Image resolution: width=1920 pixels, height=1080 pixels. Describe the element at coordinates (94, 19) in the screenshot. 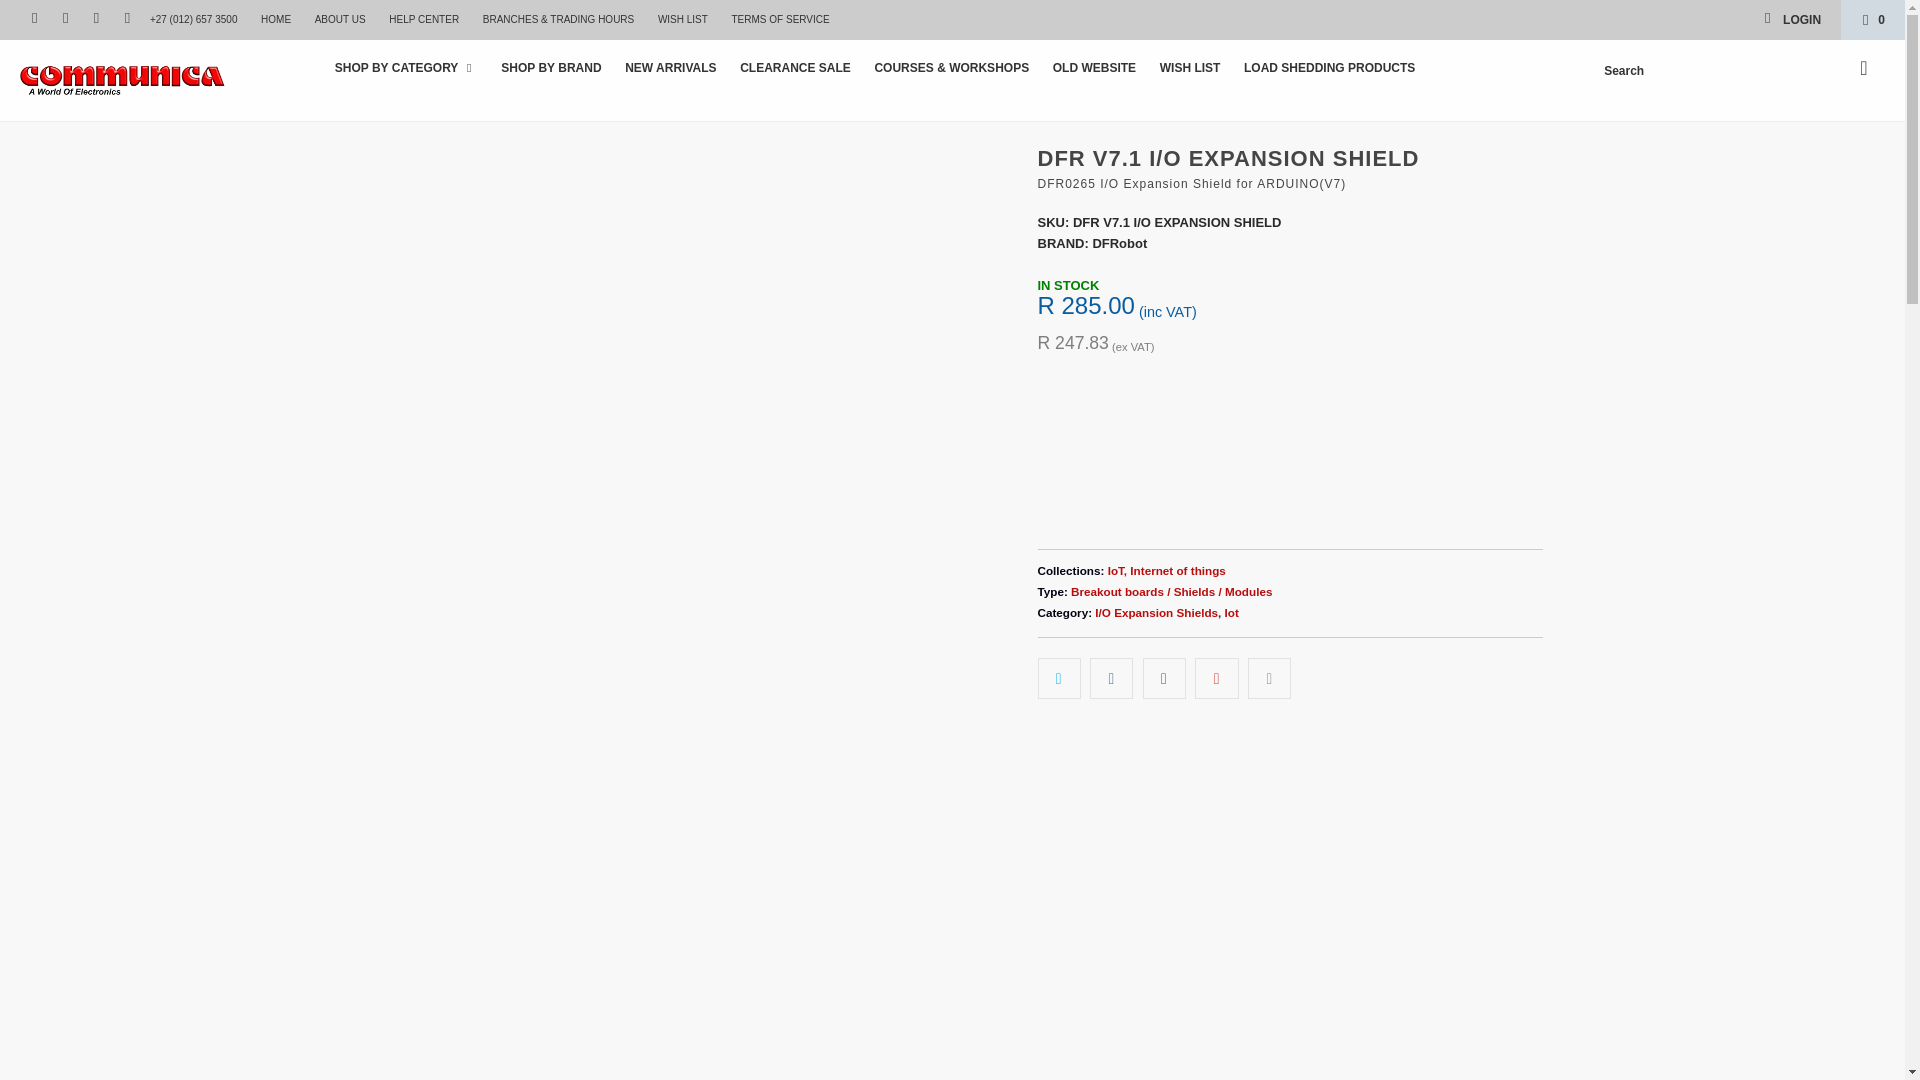

I see `Communica South Africa on Instagram` at that location.